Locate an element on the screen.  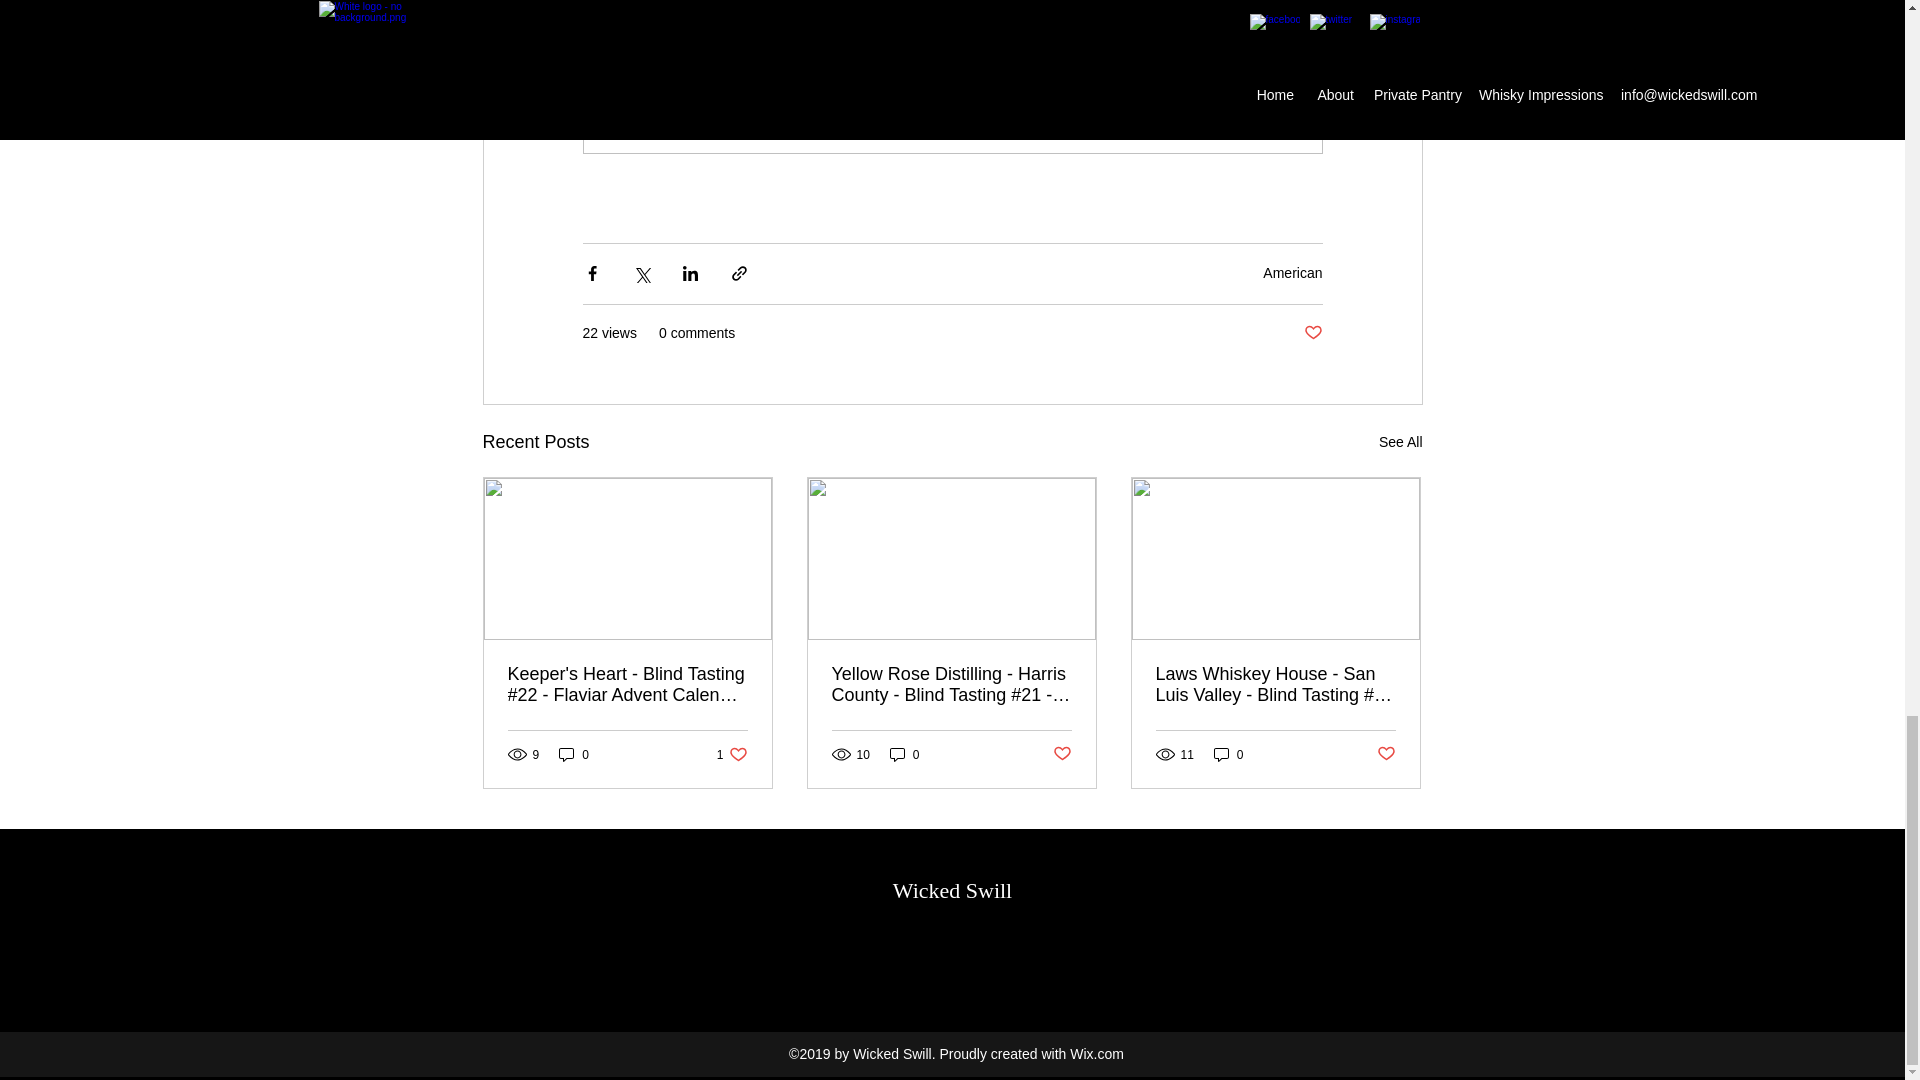
American is located at coordinates (1400, 442).